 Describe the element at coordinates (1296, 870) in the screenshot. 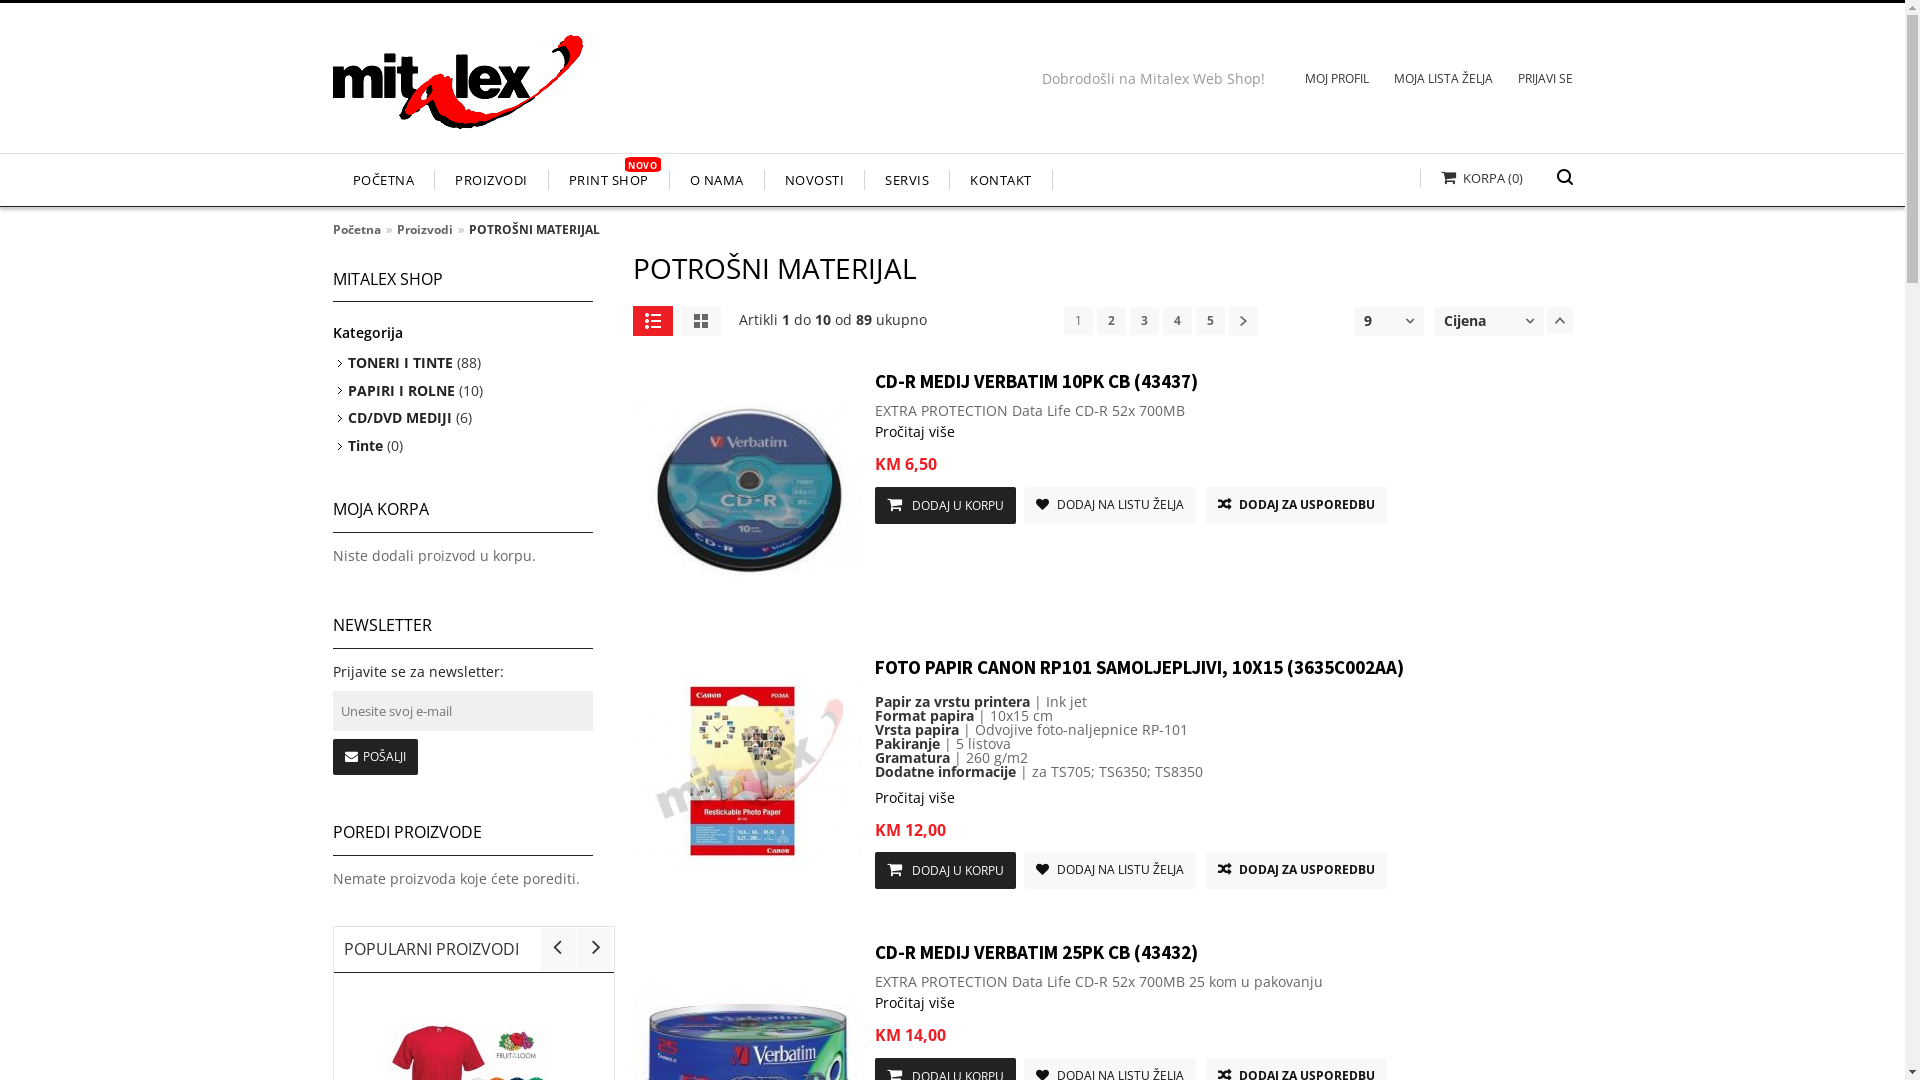

I see `DODAJ ZA USPOREDBU` at that location.